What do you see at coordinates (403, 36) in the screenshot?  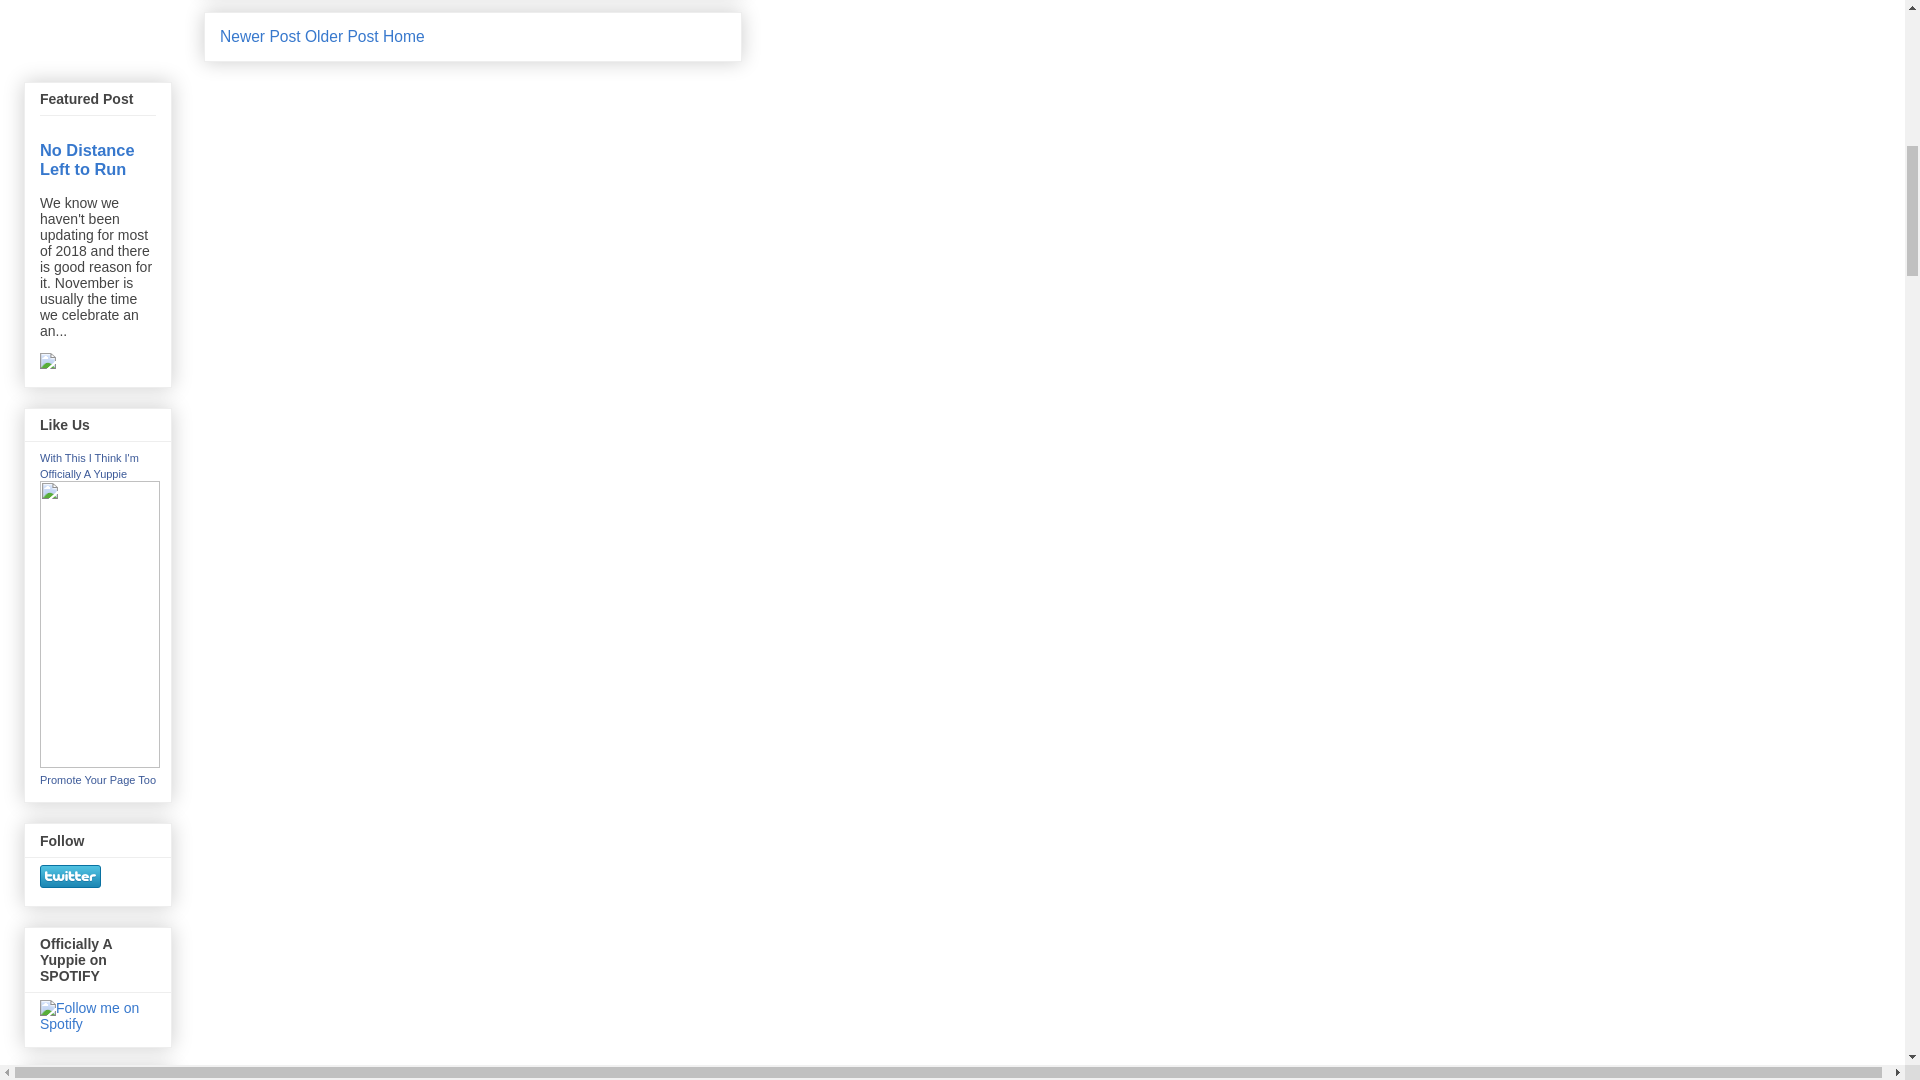 I see `Home` at bounding box center [403, 36].